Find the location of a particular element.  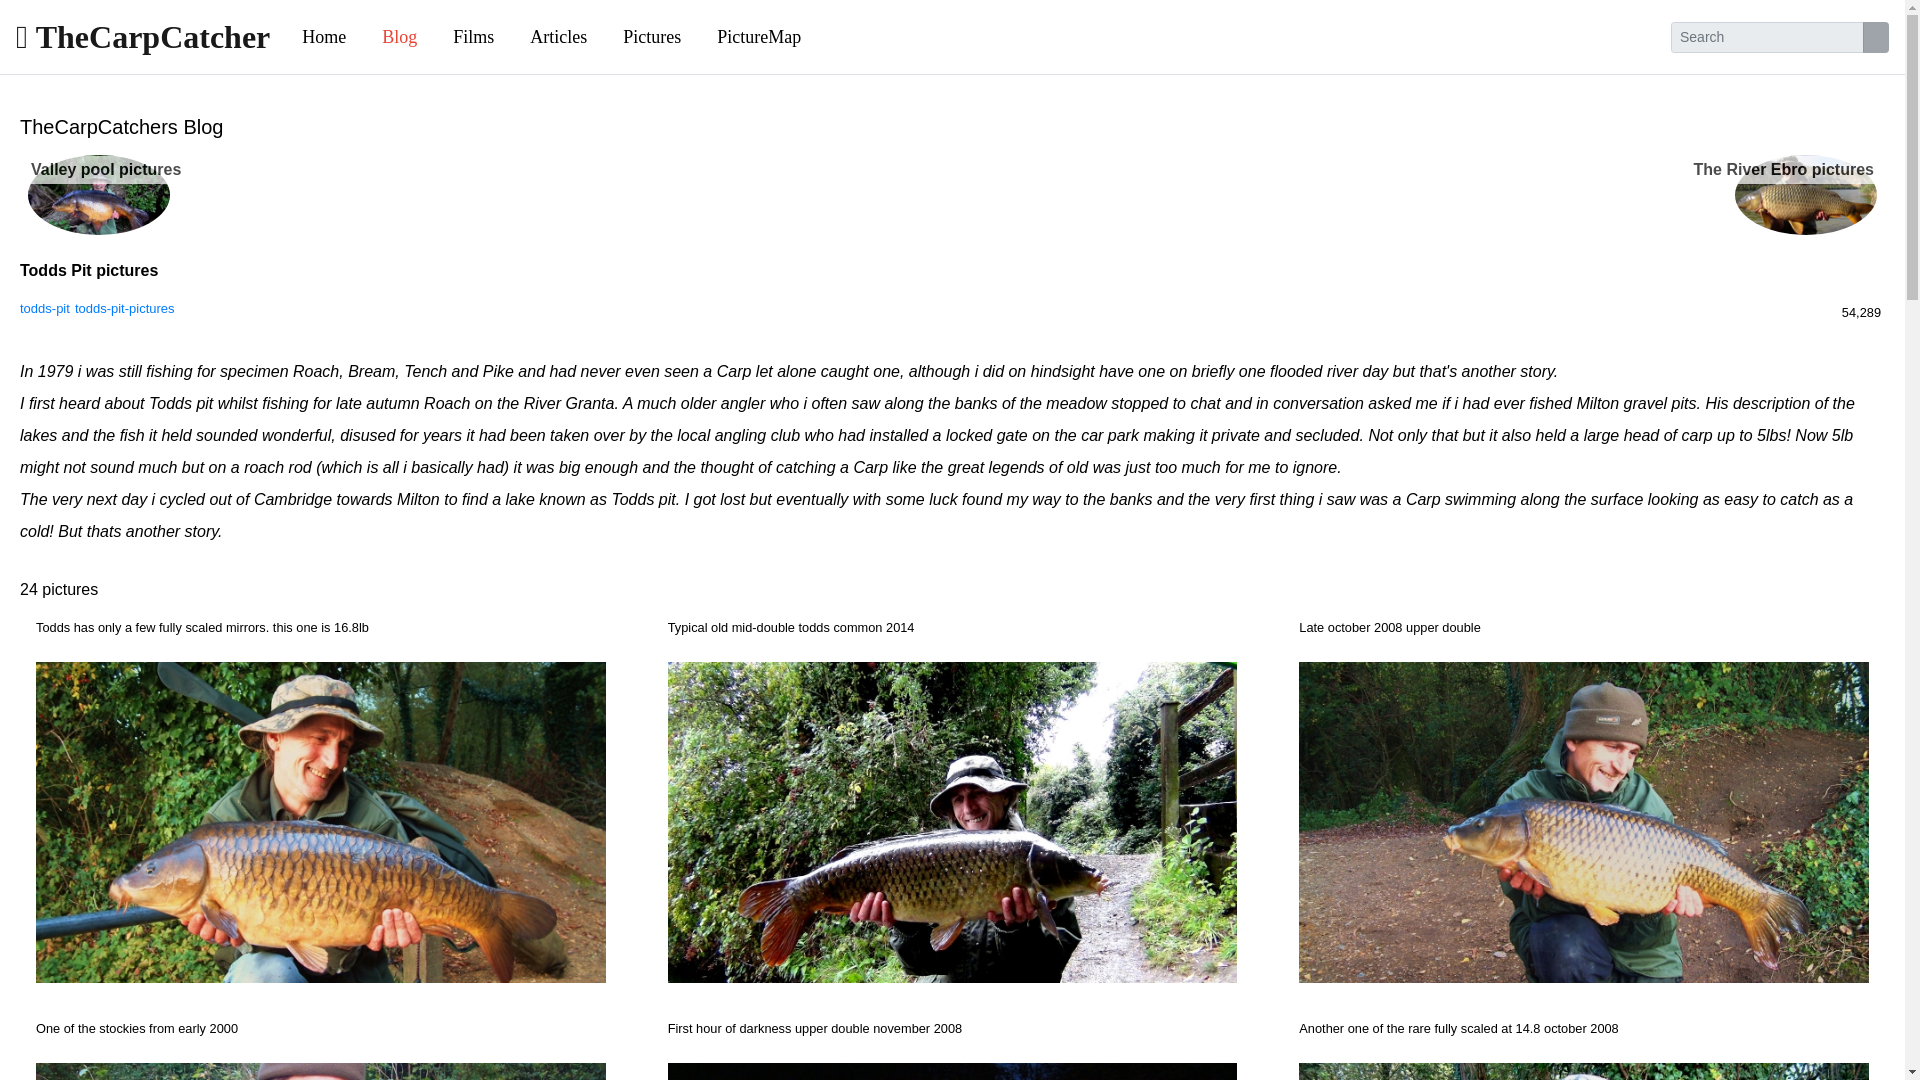

Pictures is located at coordinates (651, 38).